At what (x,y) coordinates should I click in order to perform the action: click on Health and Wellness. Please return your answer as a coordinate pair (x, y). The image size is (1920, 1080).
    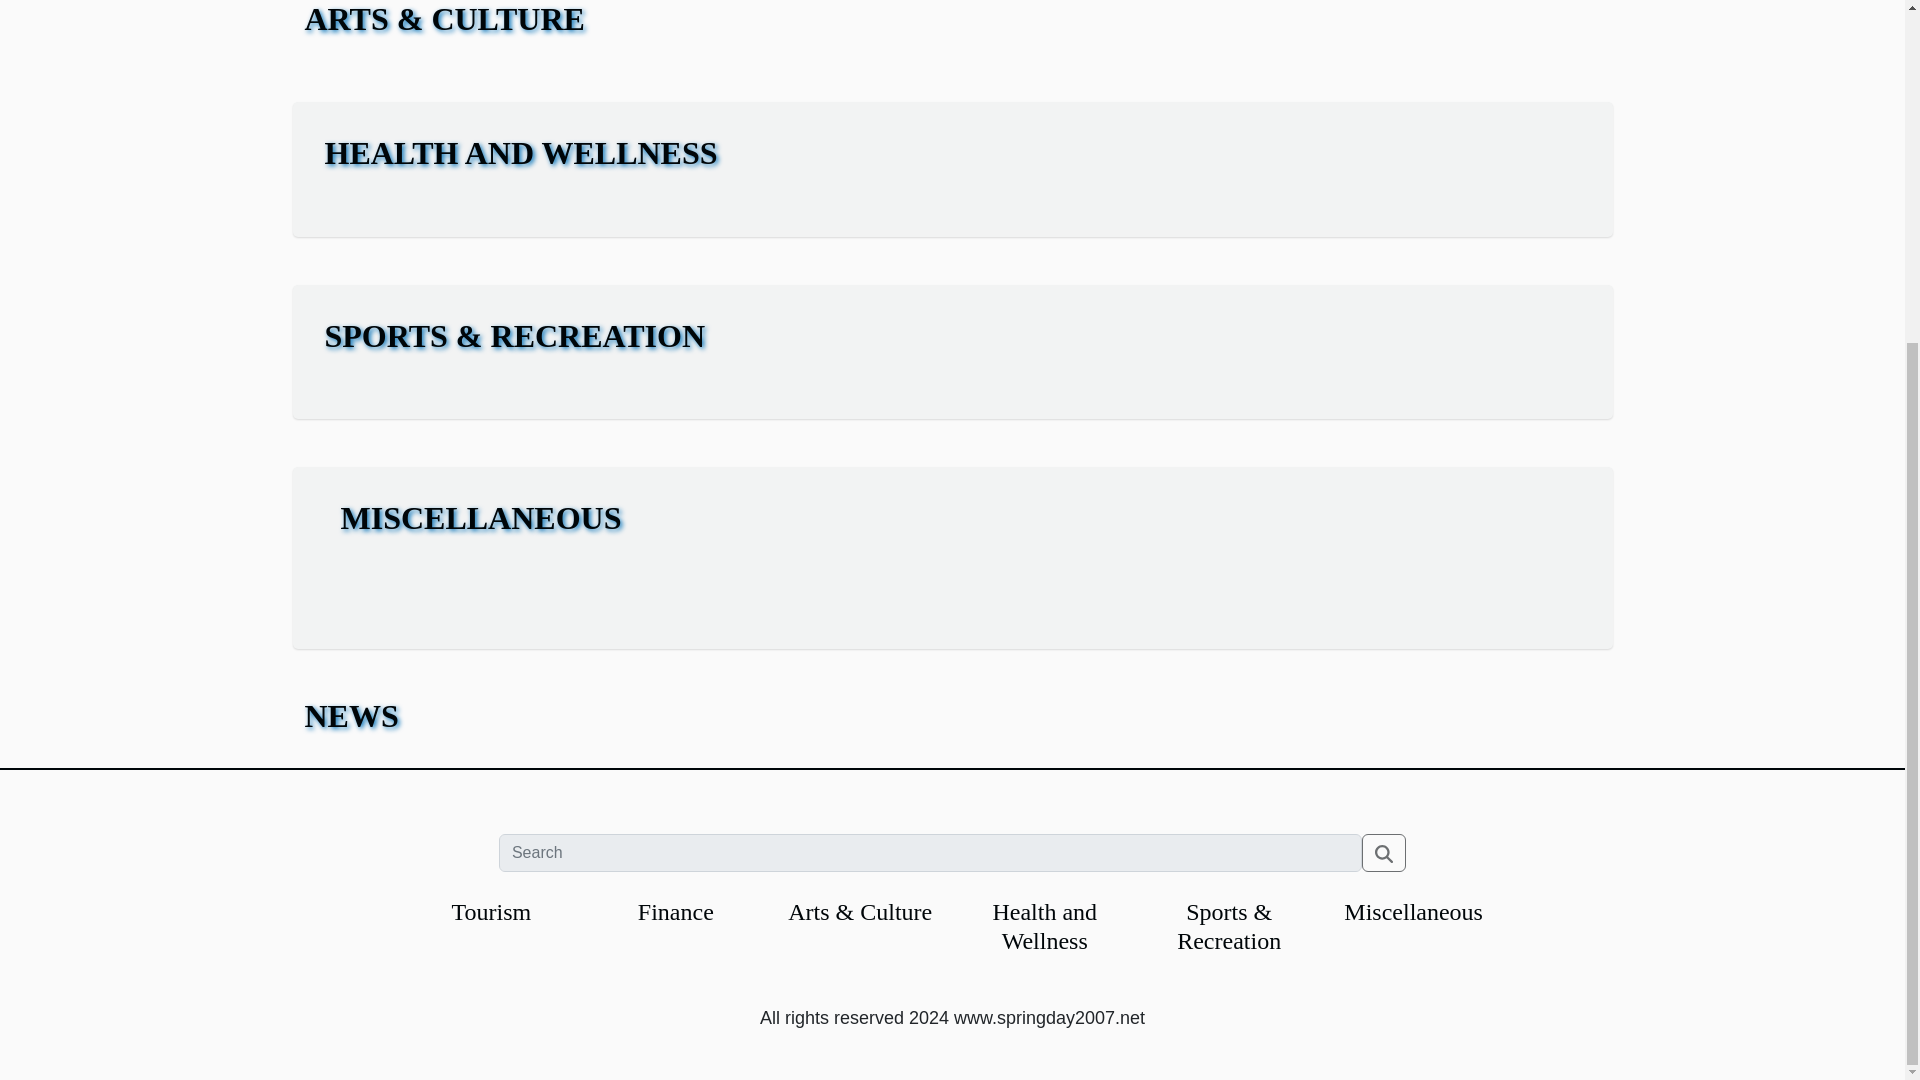
    Looking at the image, I should click on (1044, 926).